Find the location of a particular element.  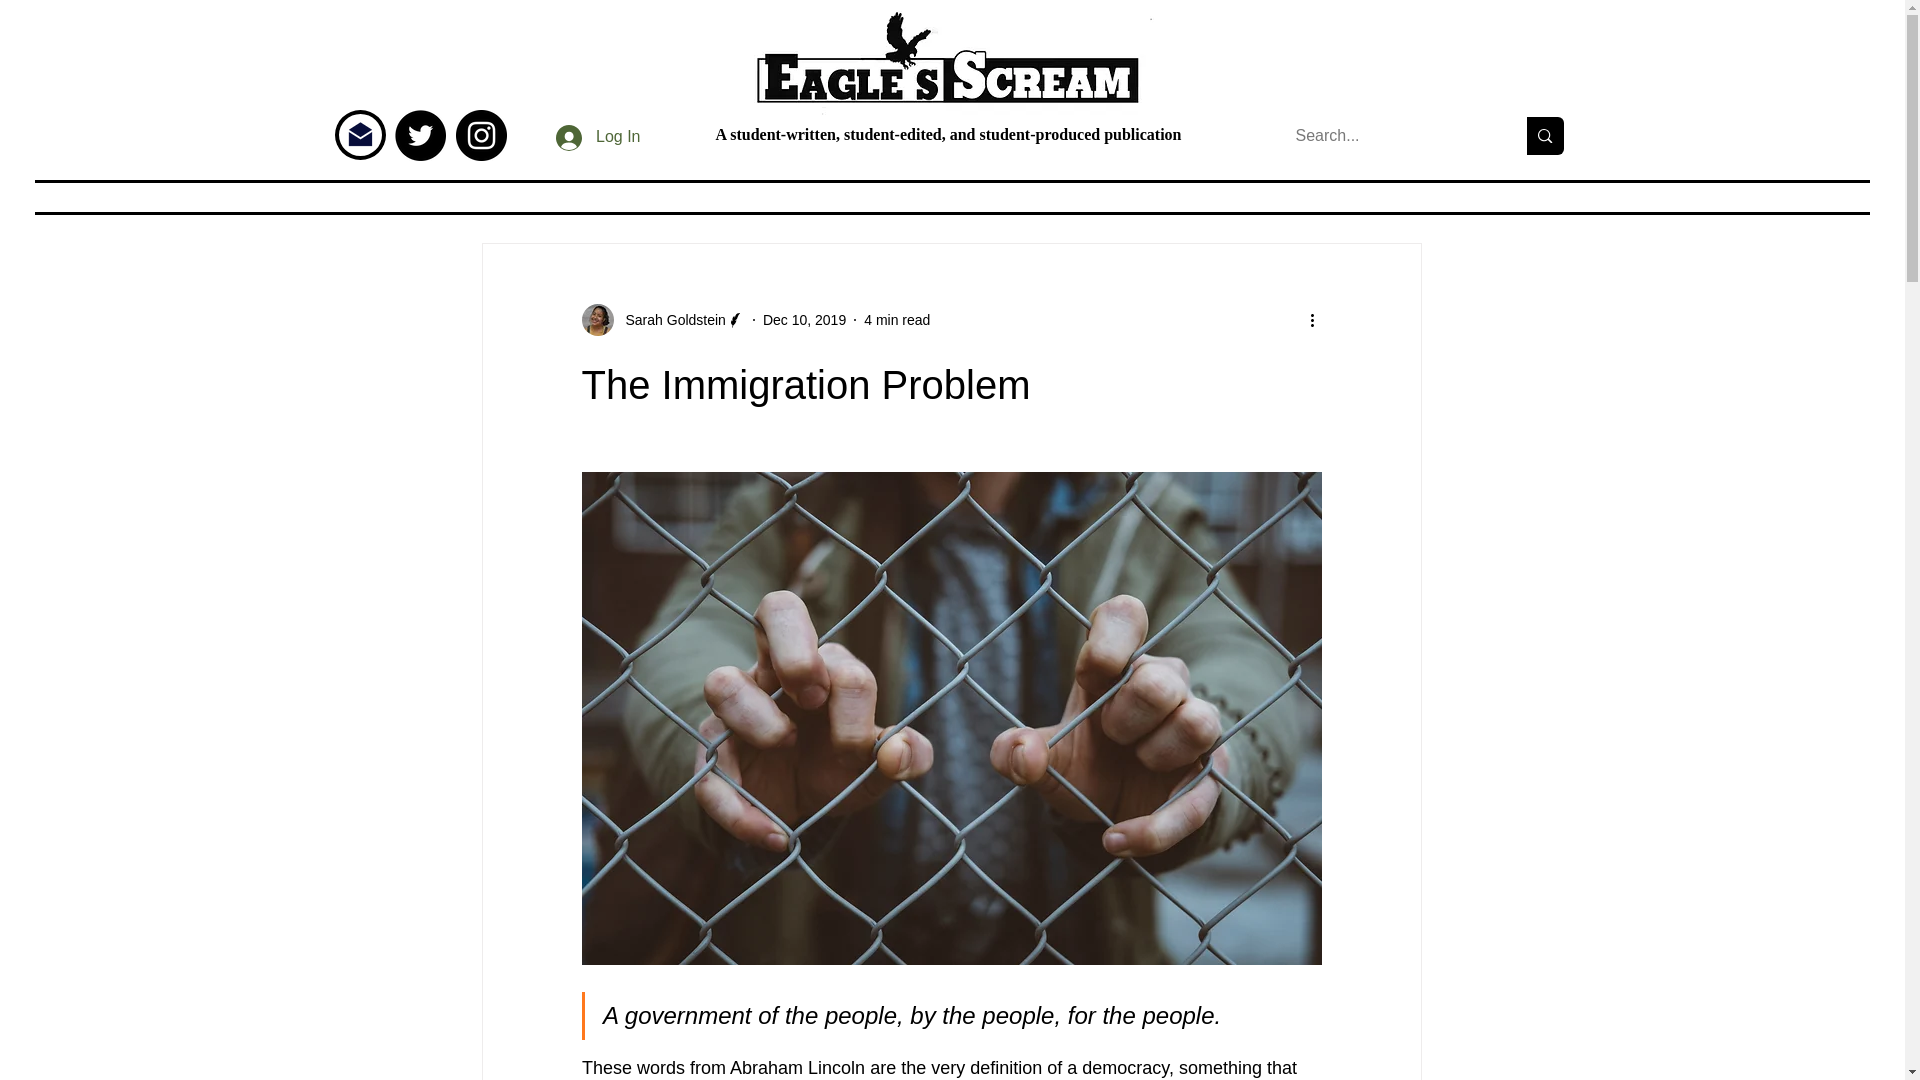

4 min read is located at coordinates (896, 320).